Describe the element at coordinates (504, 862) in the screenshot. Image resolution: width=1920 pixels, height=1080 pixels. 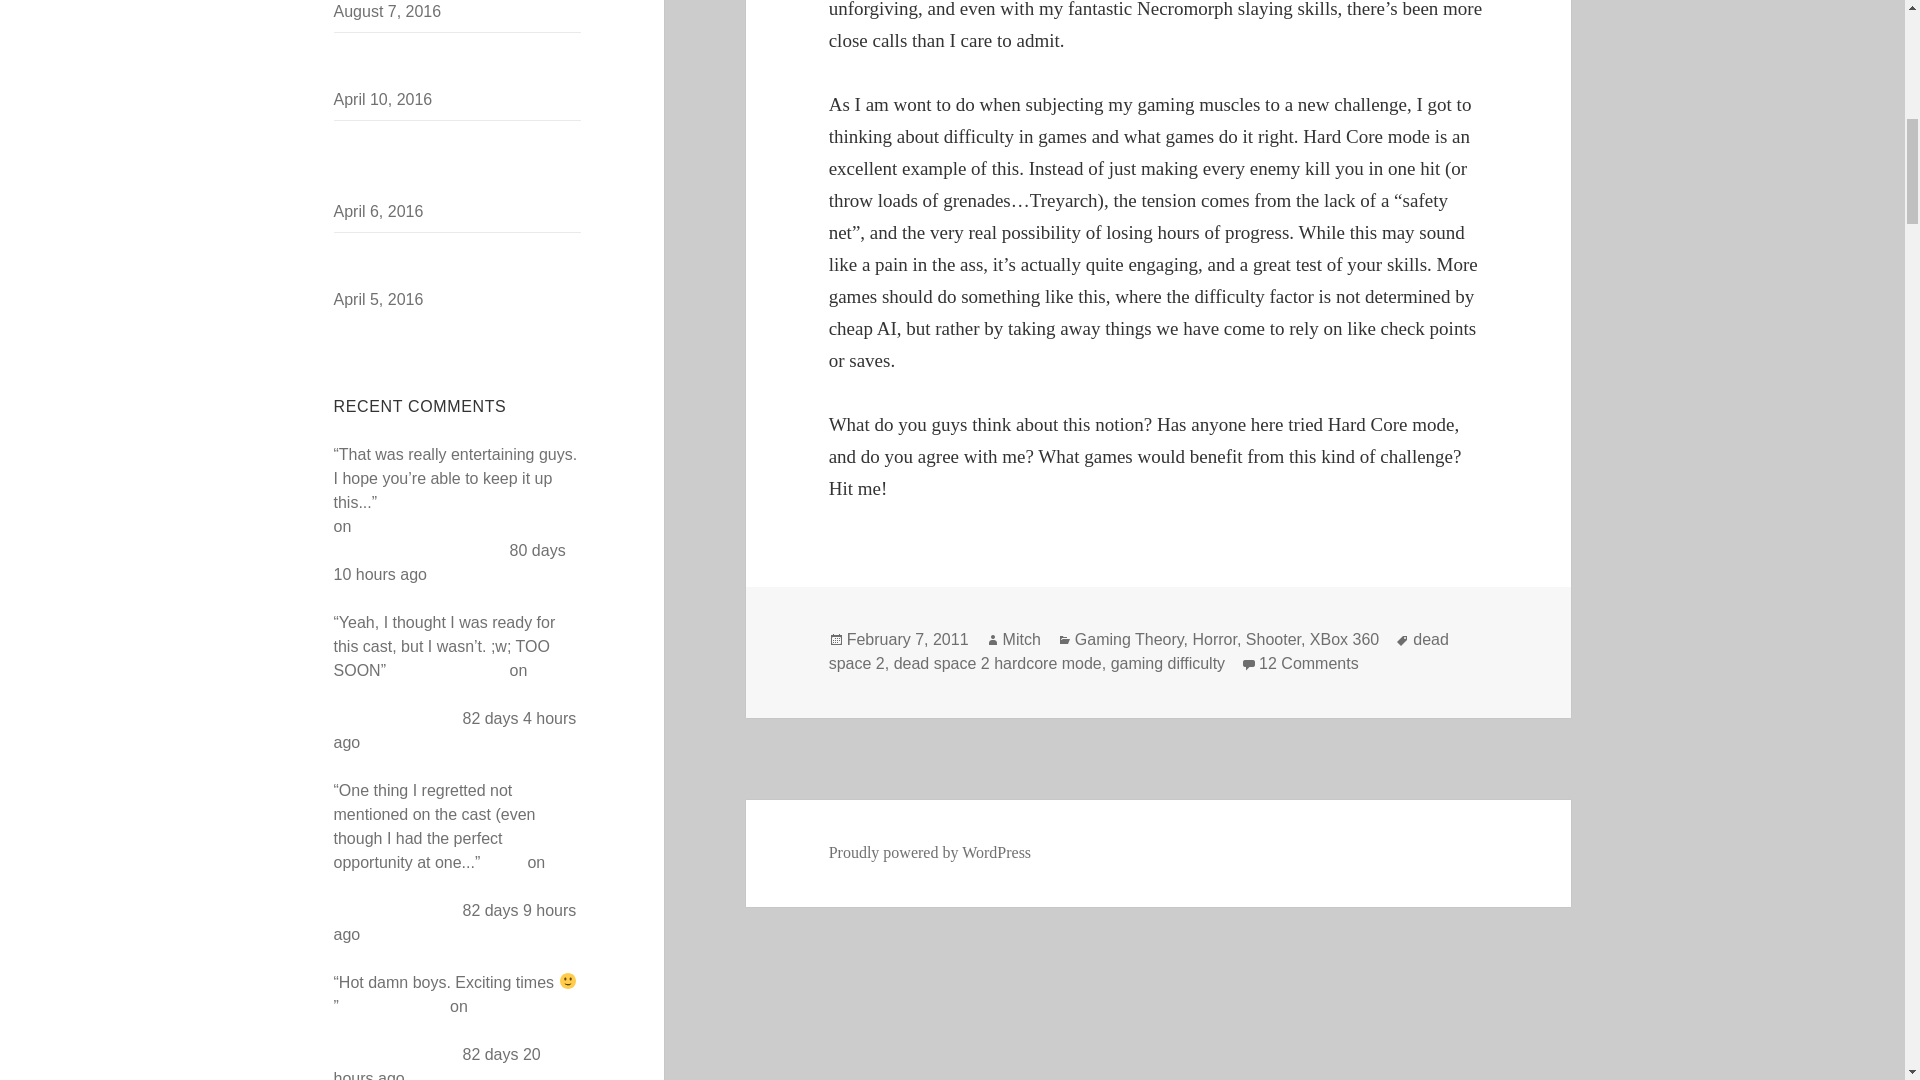
I see `Mitch` at that location.